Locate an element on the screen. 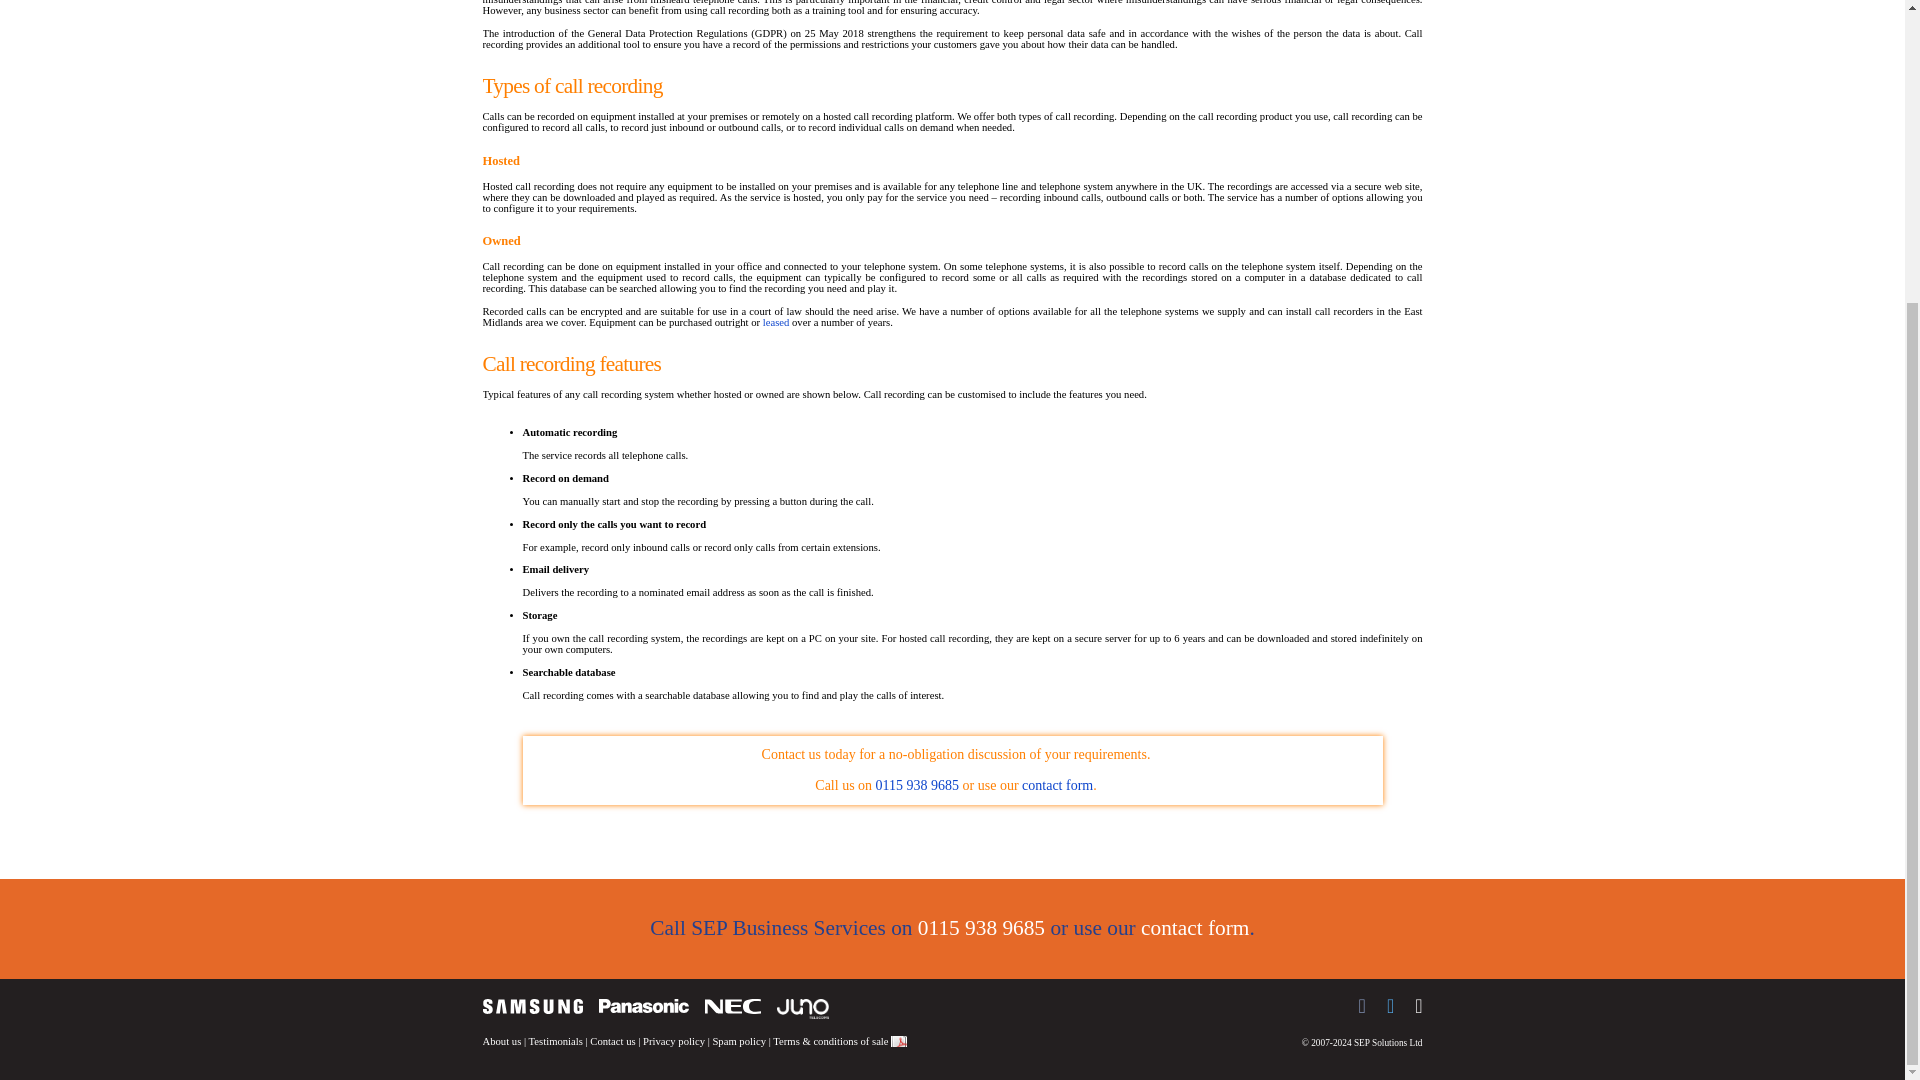 Image resolution: width=1920 pixels, height=1080 pixels. Privacy policy is located at coordinates (674, 1040).